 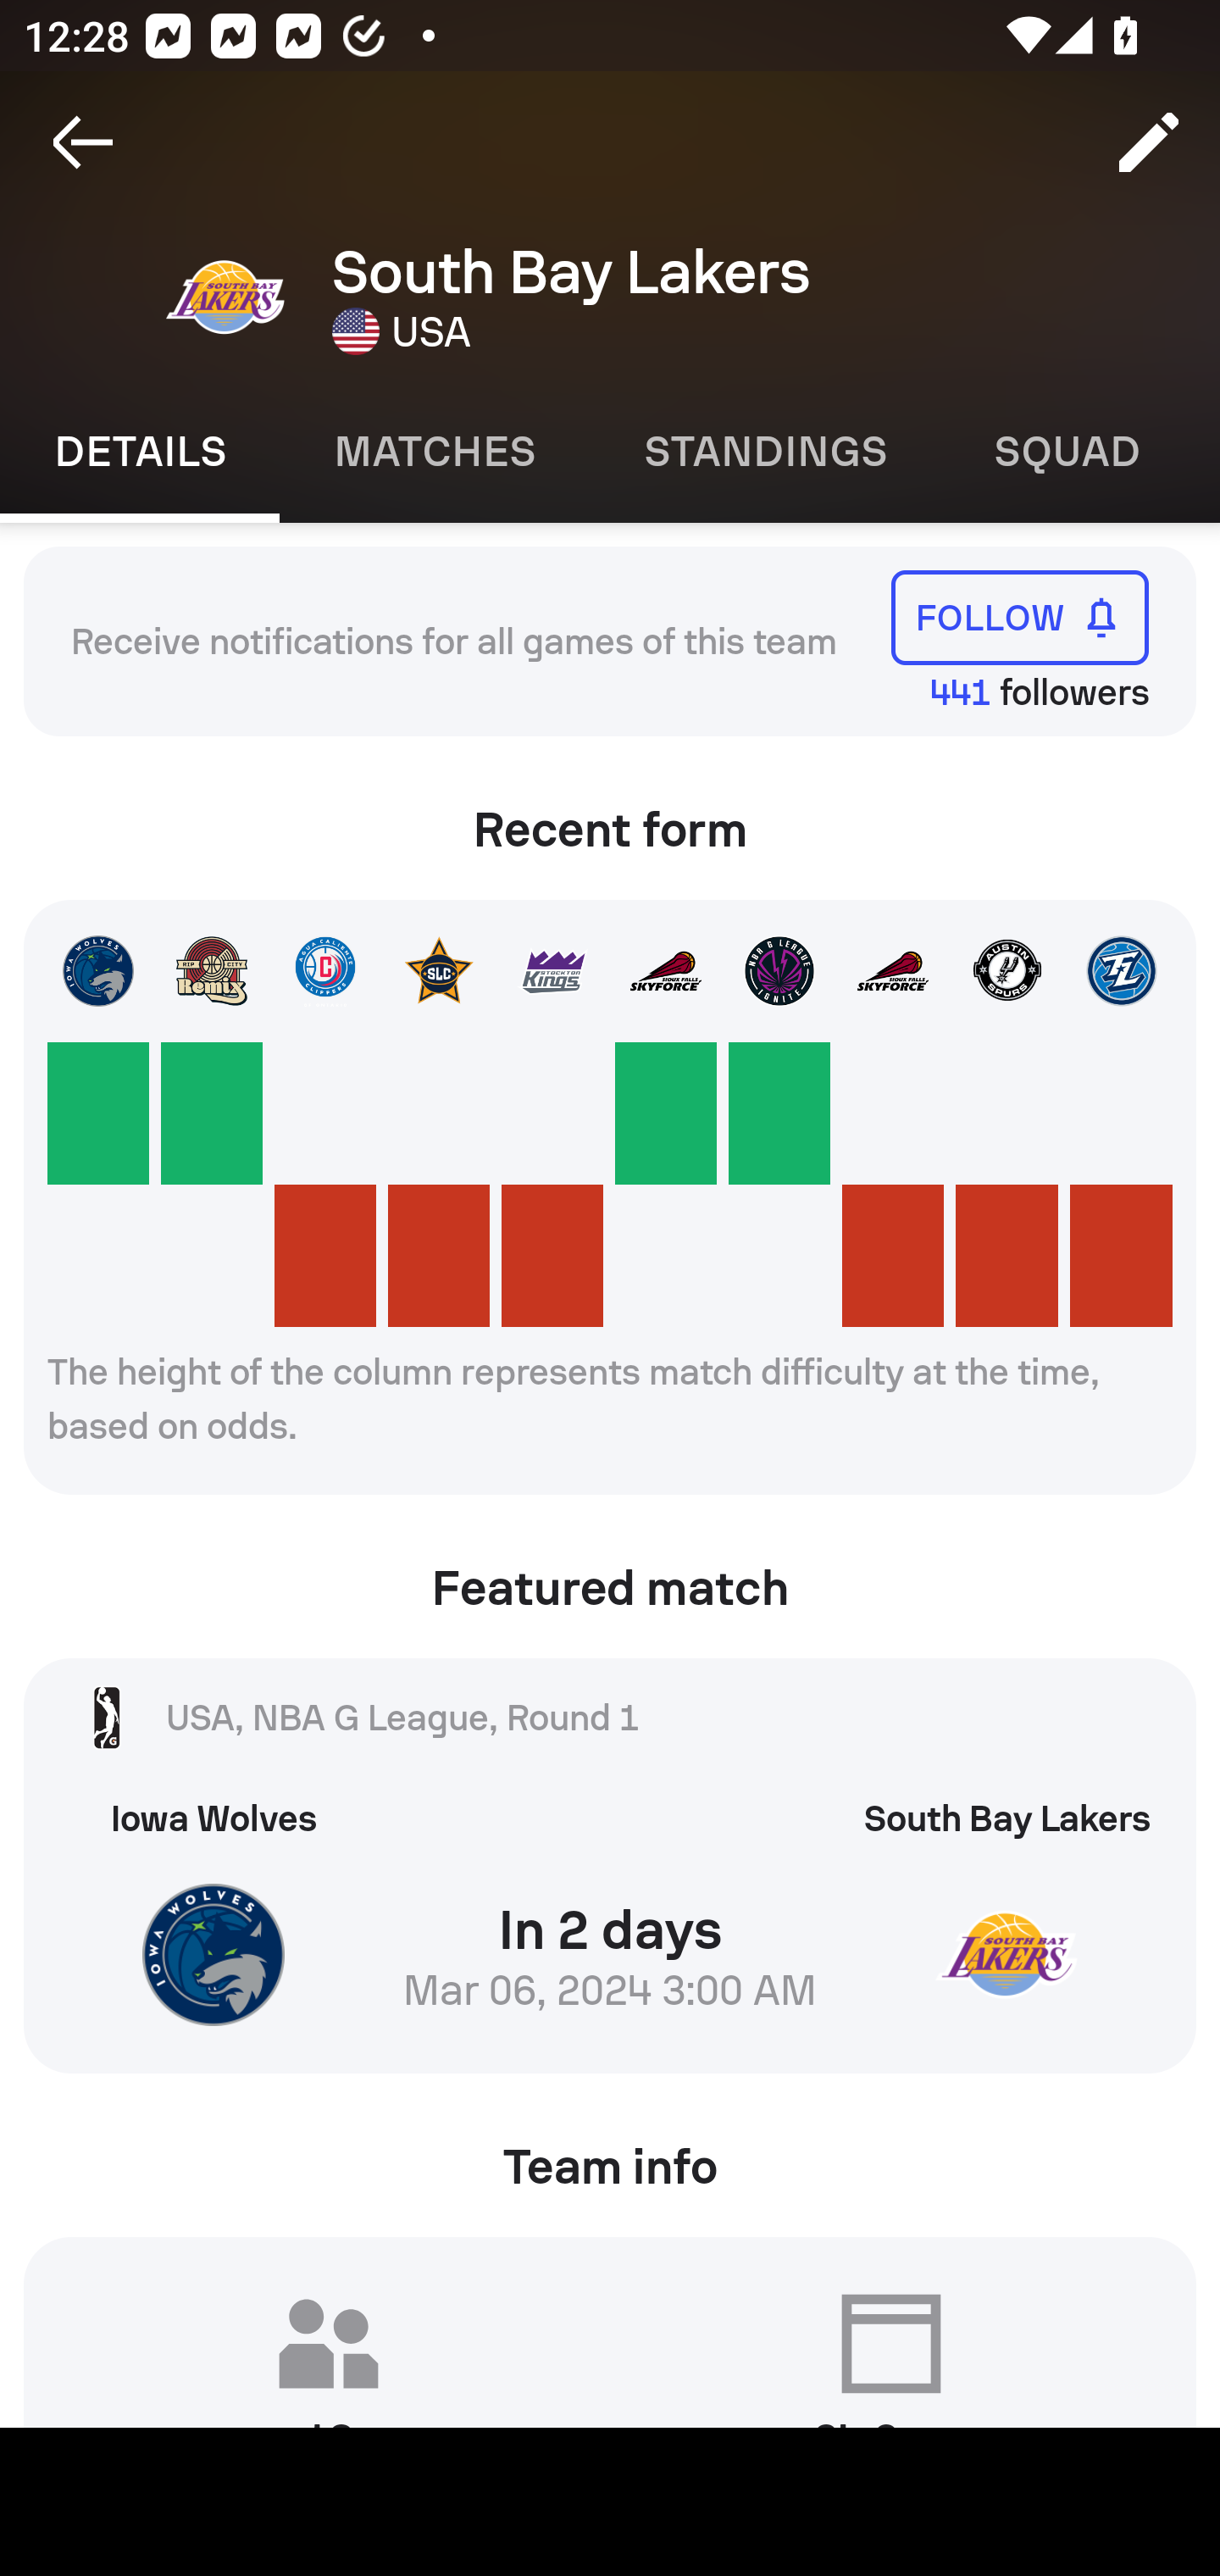 What do you see at coordinates (83, 142) in the screenshot?
I see `Navigate up` at bounding box center [83, 142].